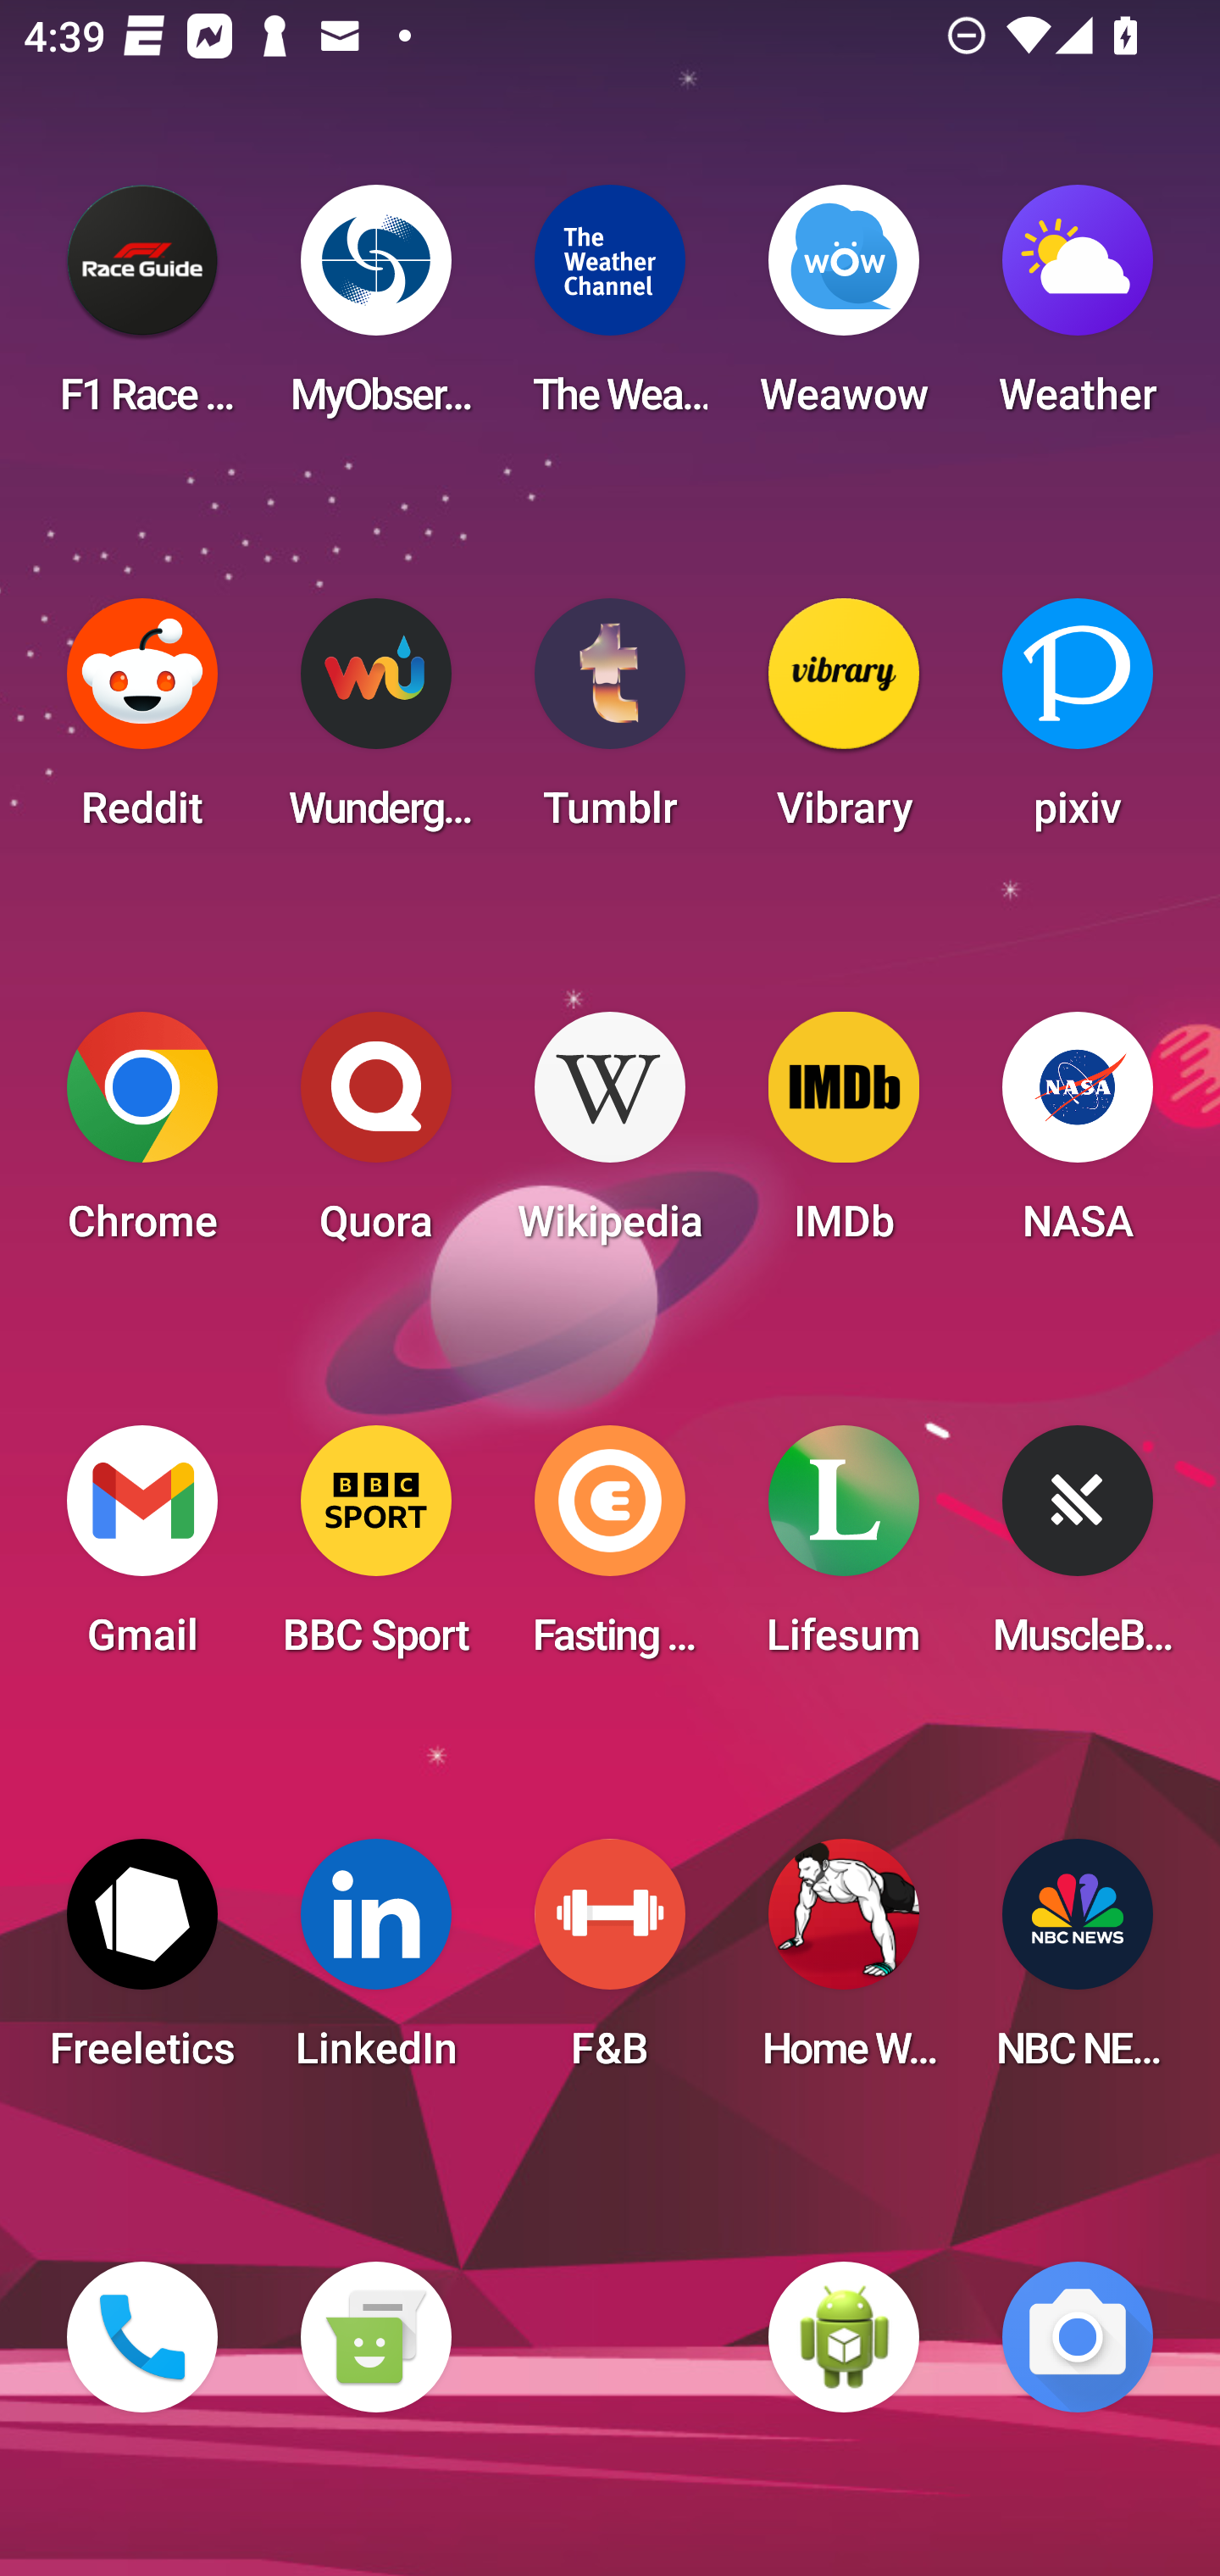 This screenshot has width=1220, height=2576. I want to click on pixiv, so click(1078, 724).